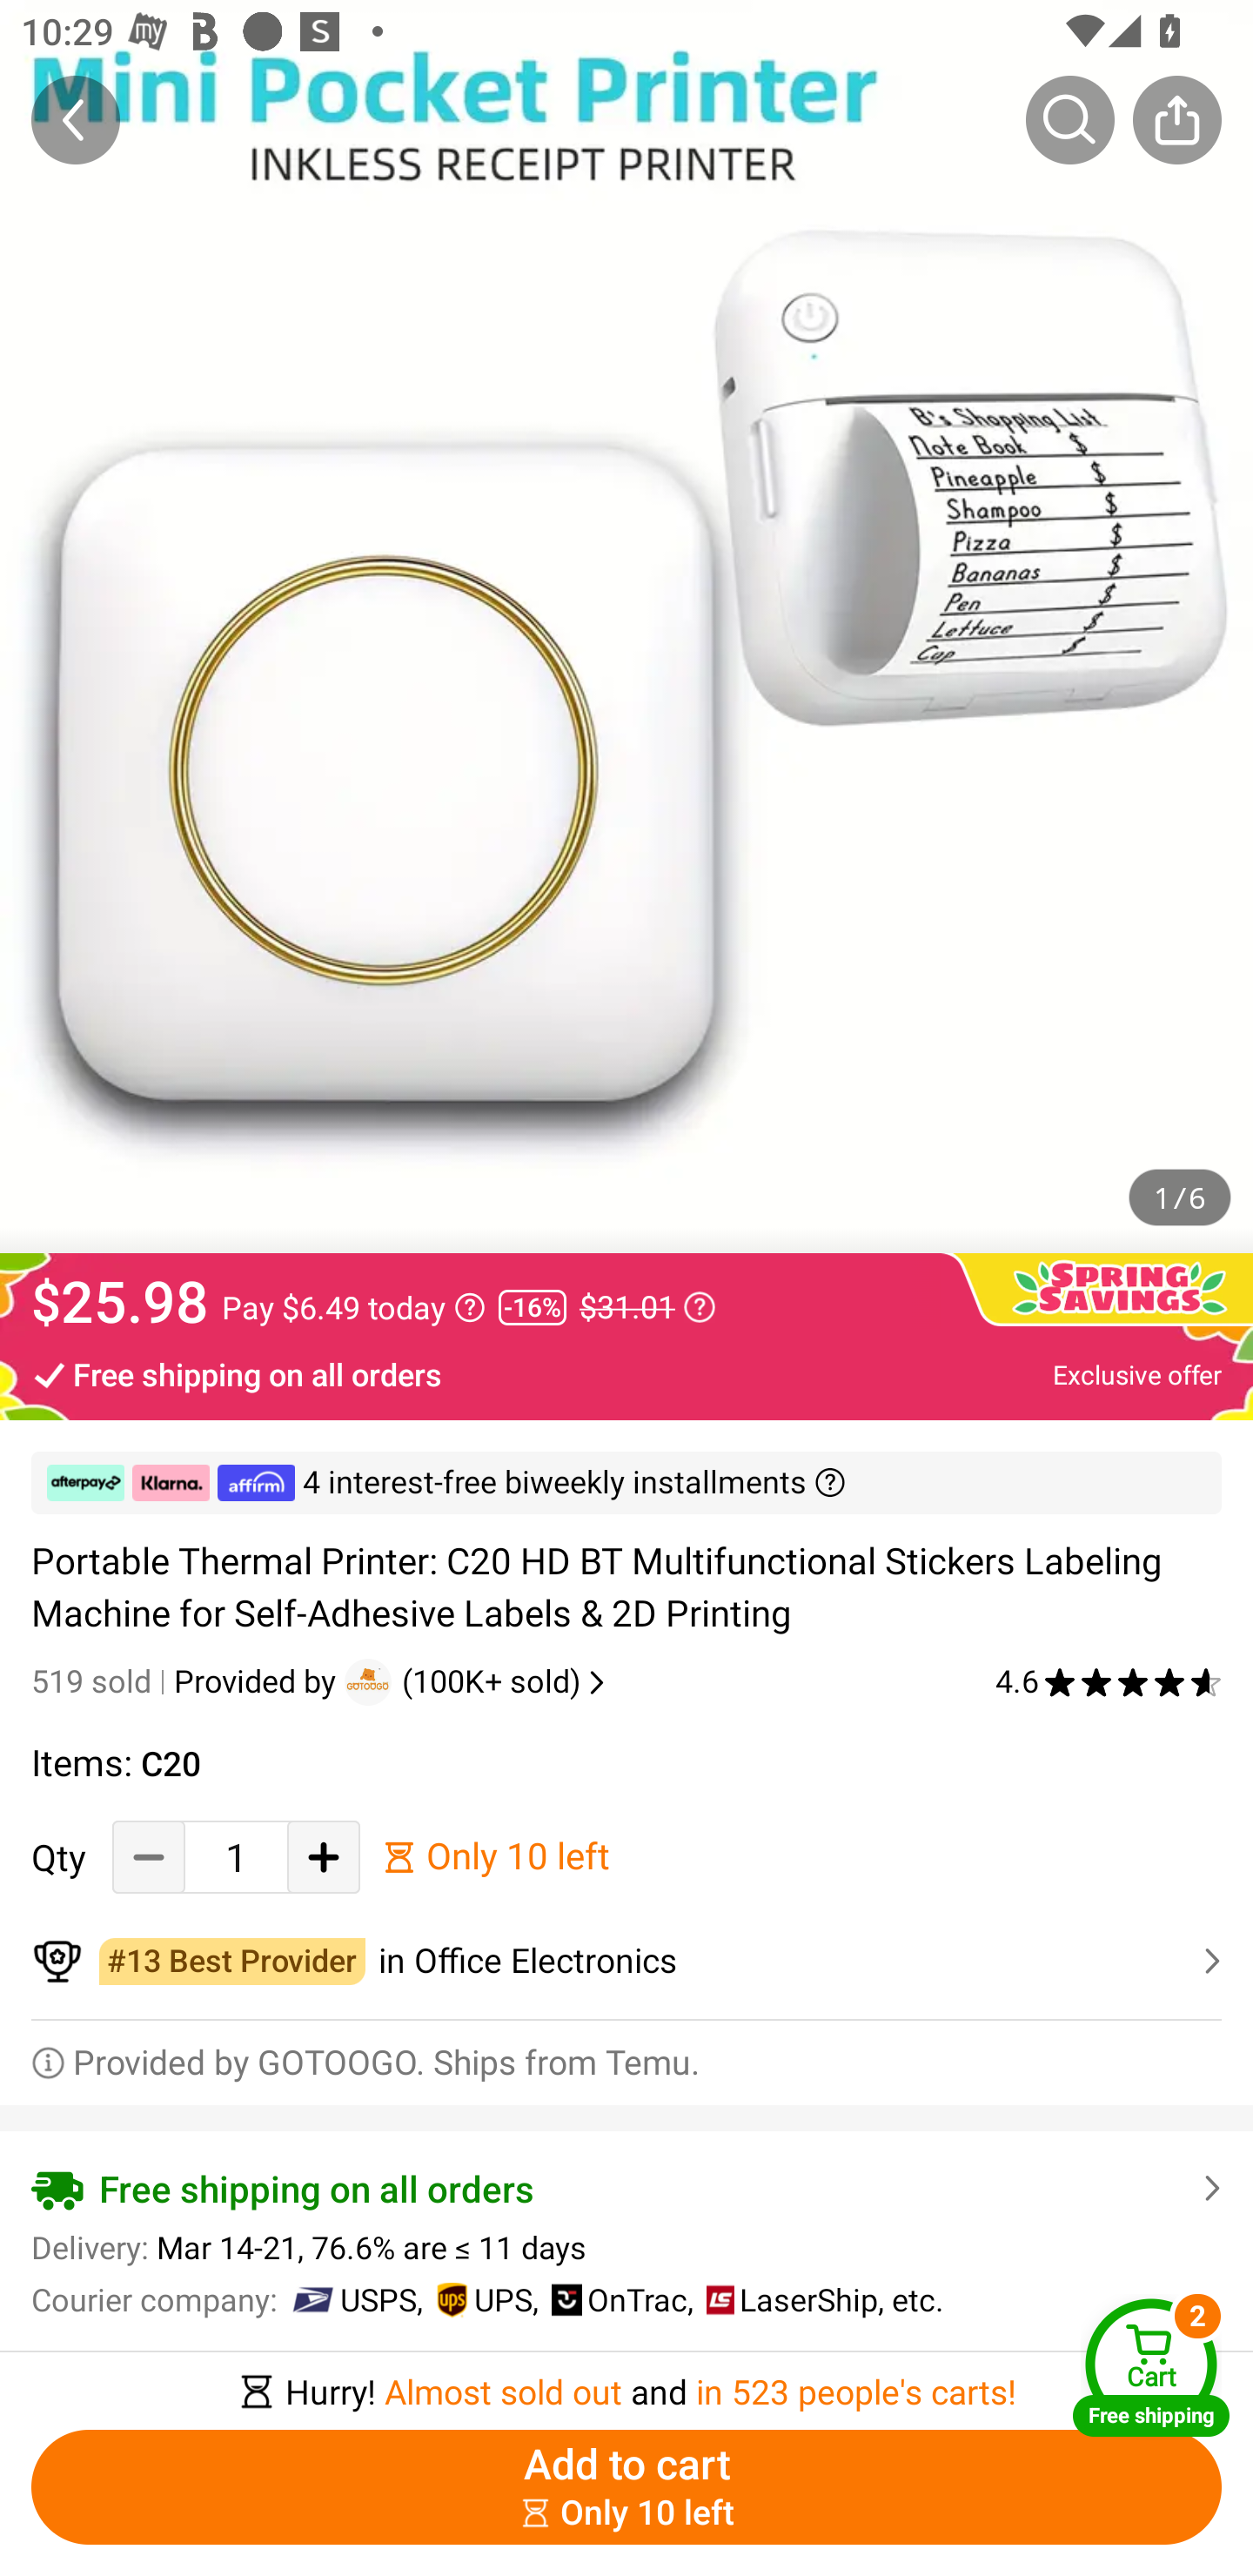 Image resolution: width=1253 pixels, height=2576 pixels. What do you see at coordinates (626, 1962) in the screenshot?
I see `￼￼in Office Electronics` at bounding box center [626, 1962].